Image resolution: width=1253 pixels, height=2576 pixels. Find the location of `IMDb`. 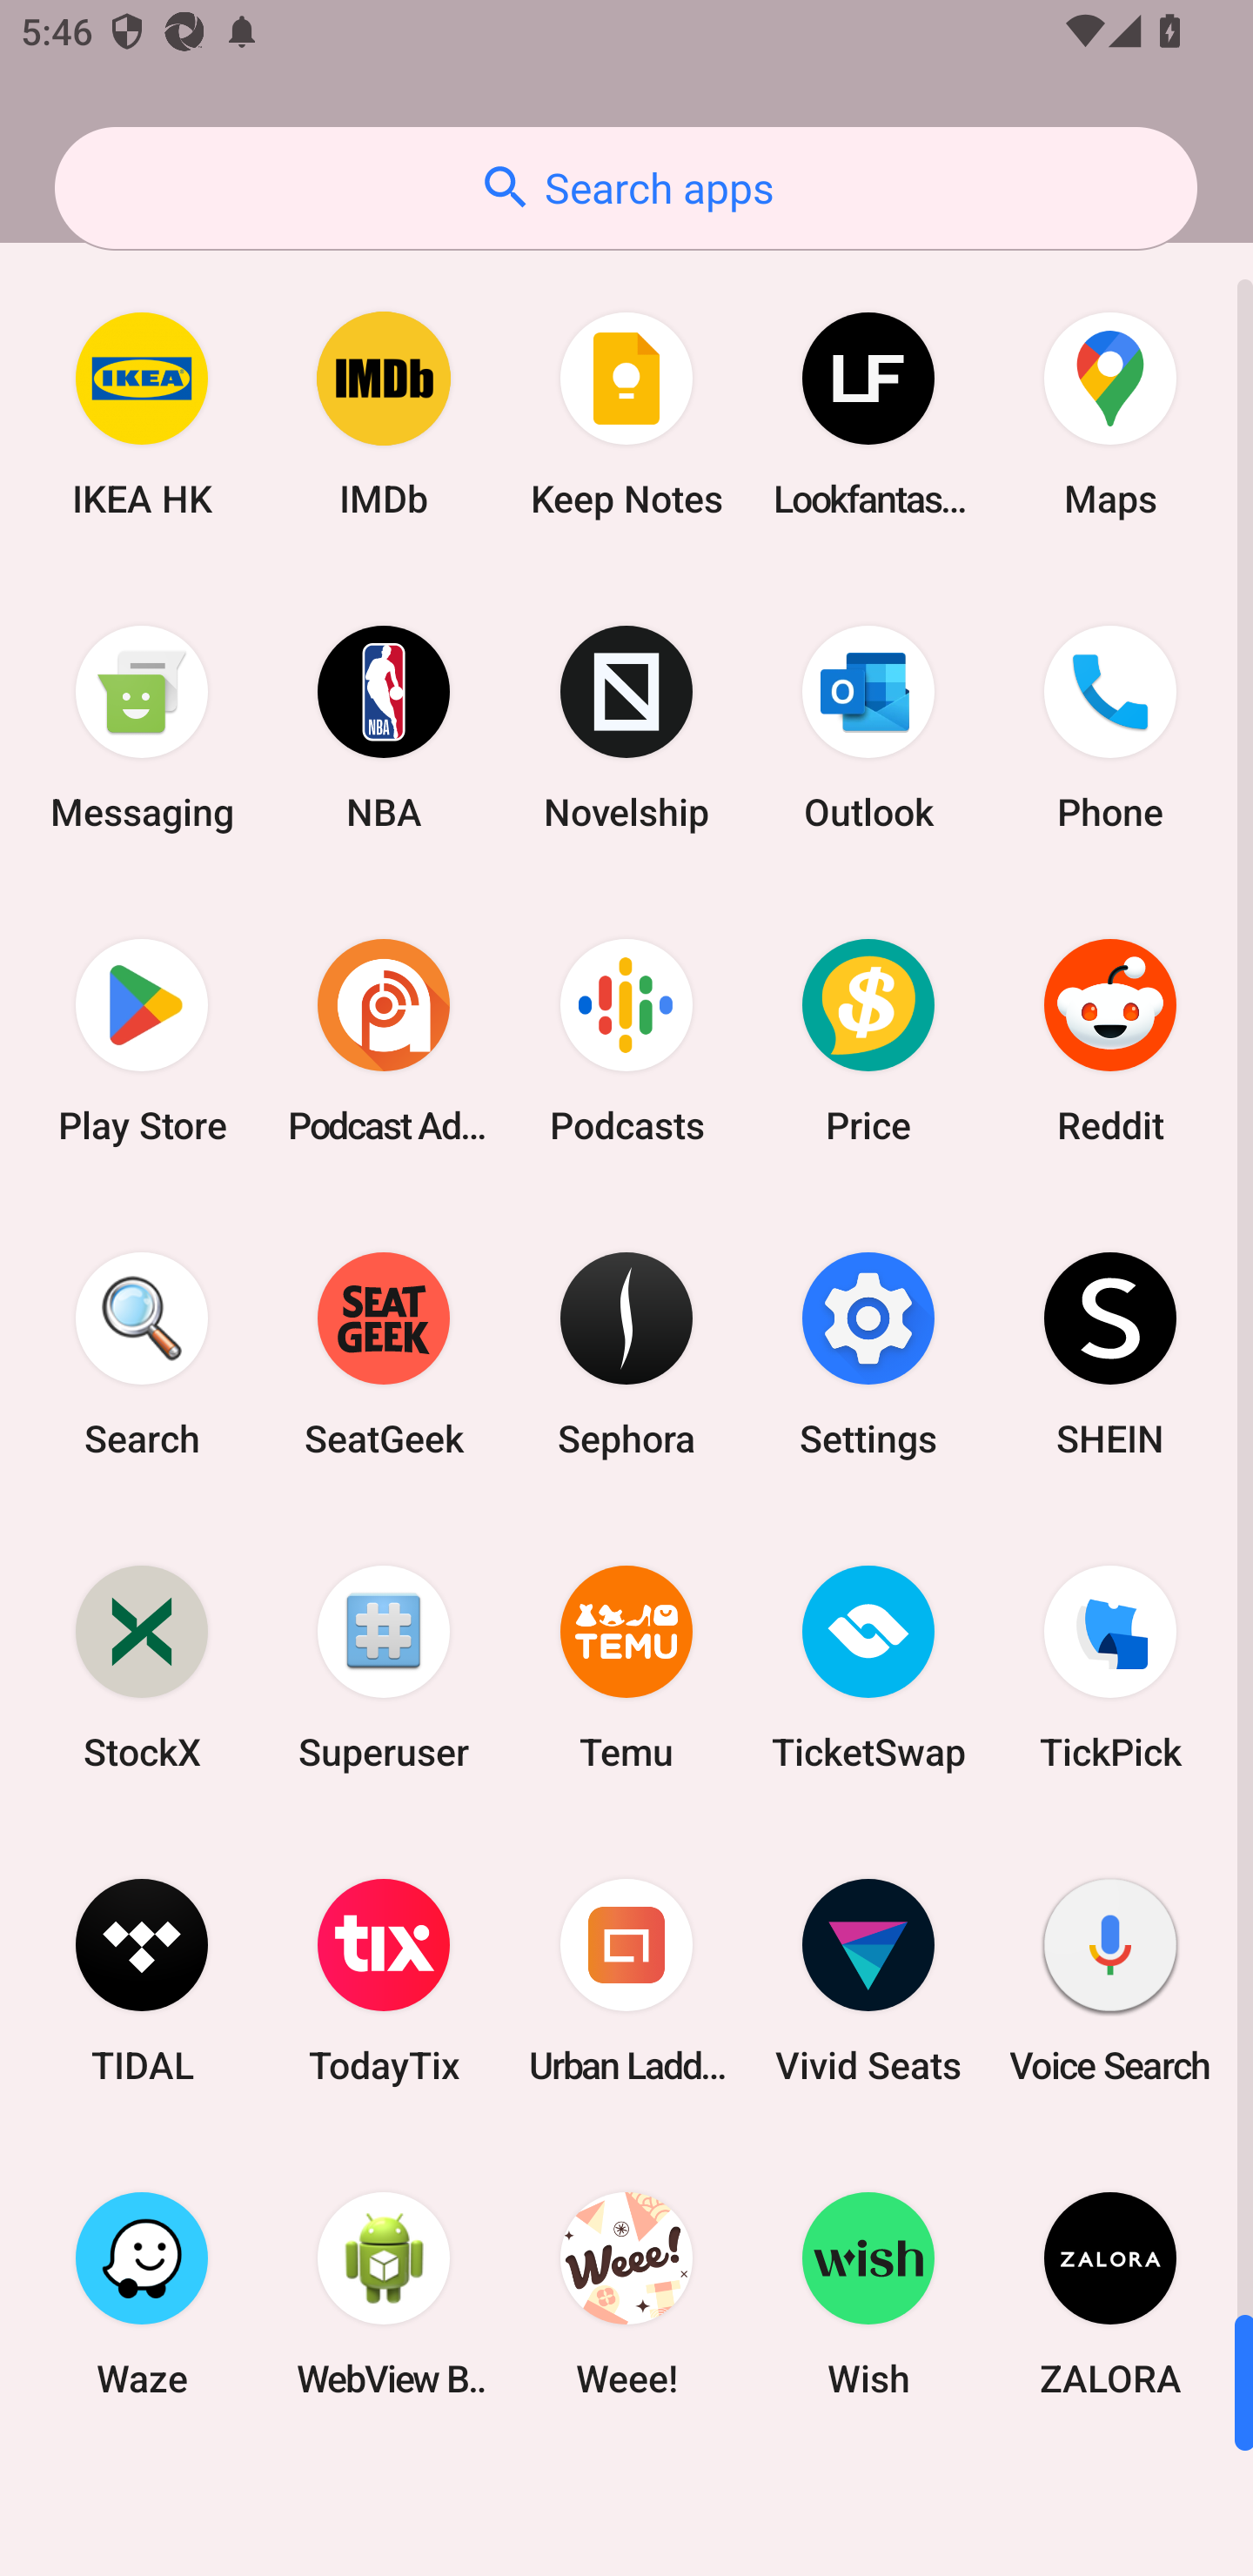

IMDb is located at coordinates (384, 414).